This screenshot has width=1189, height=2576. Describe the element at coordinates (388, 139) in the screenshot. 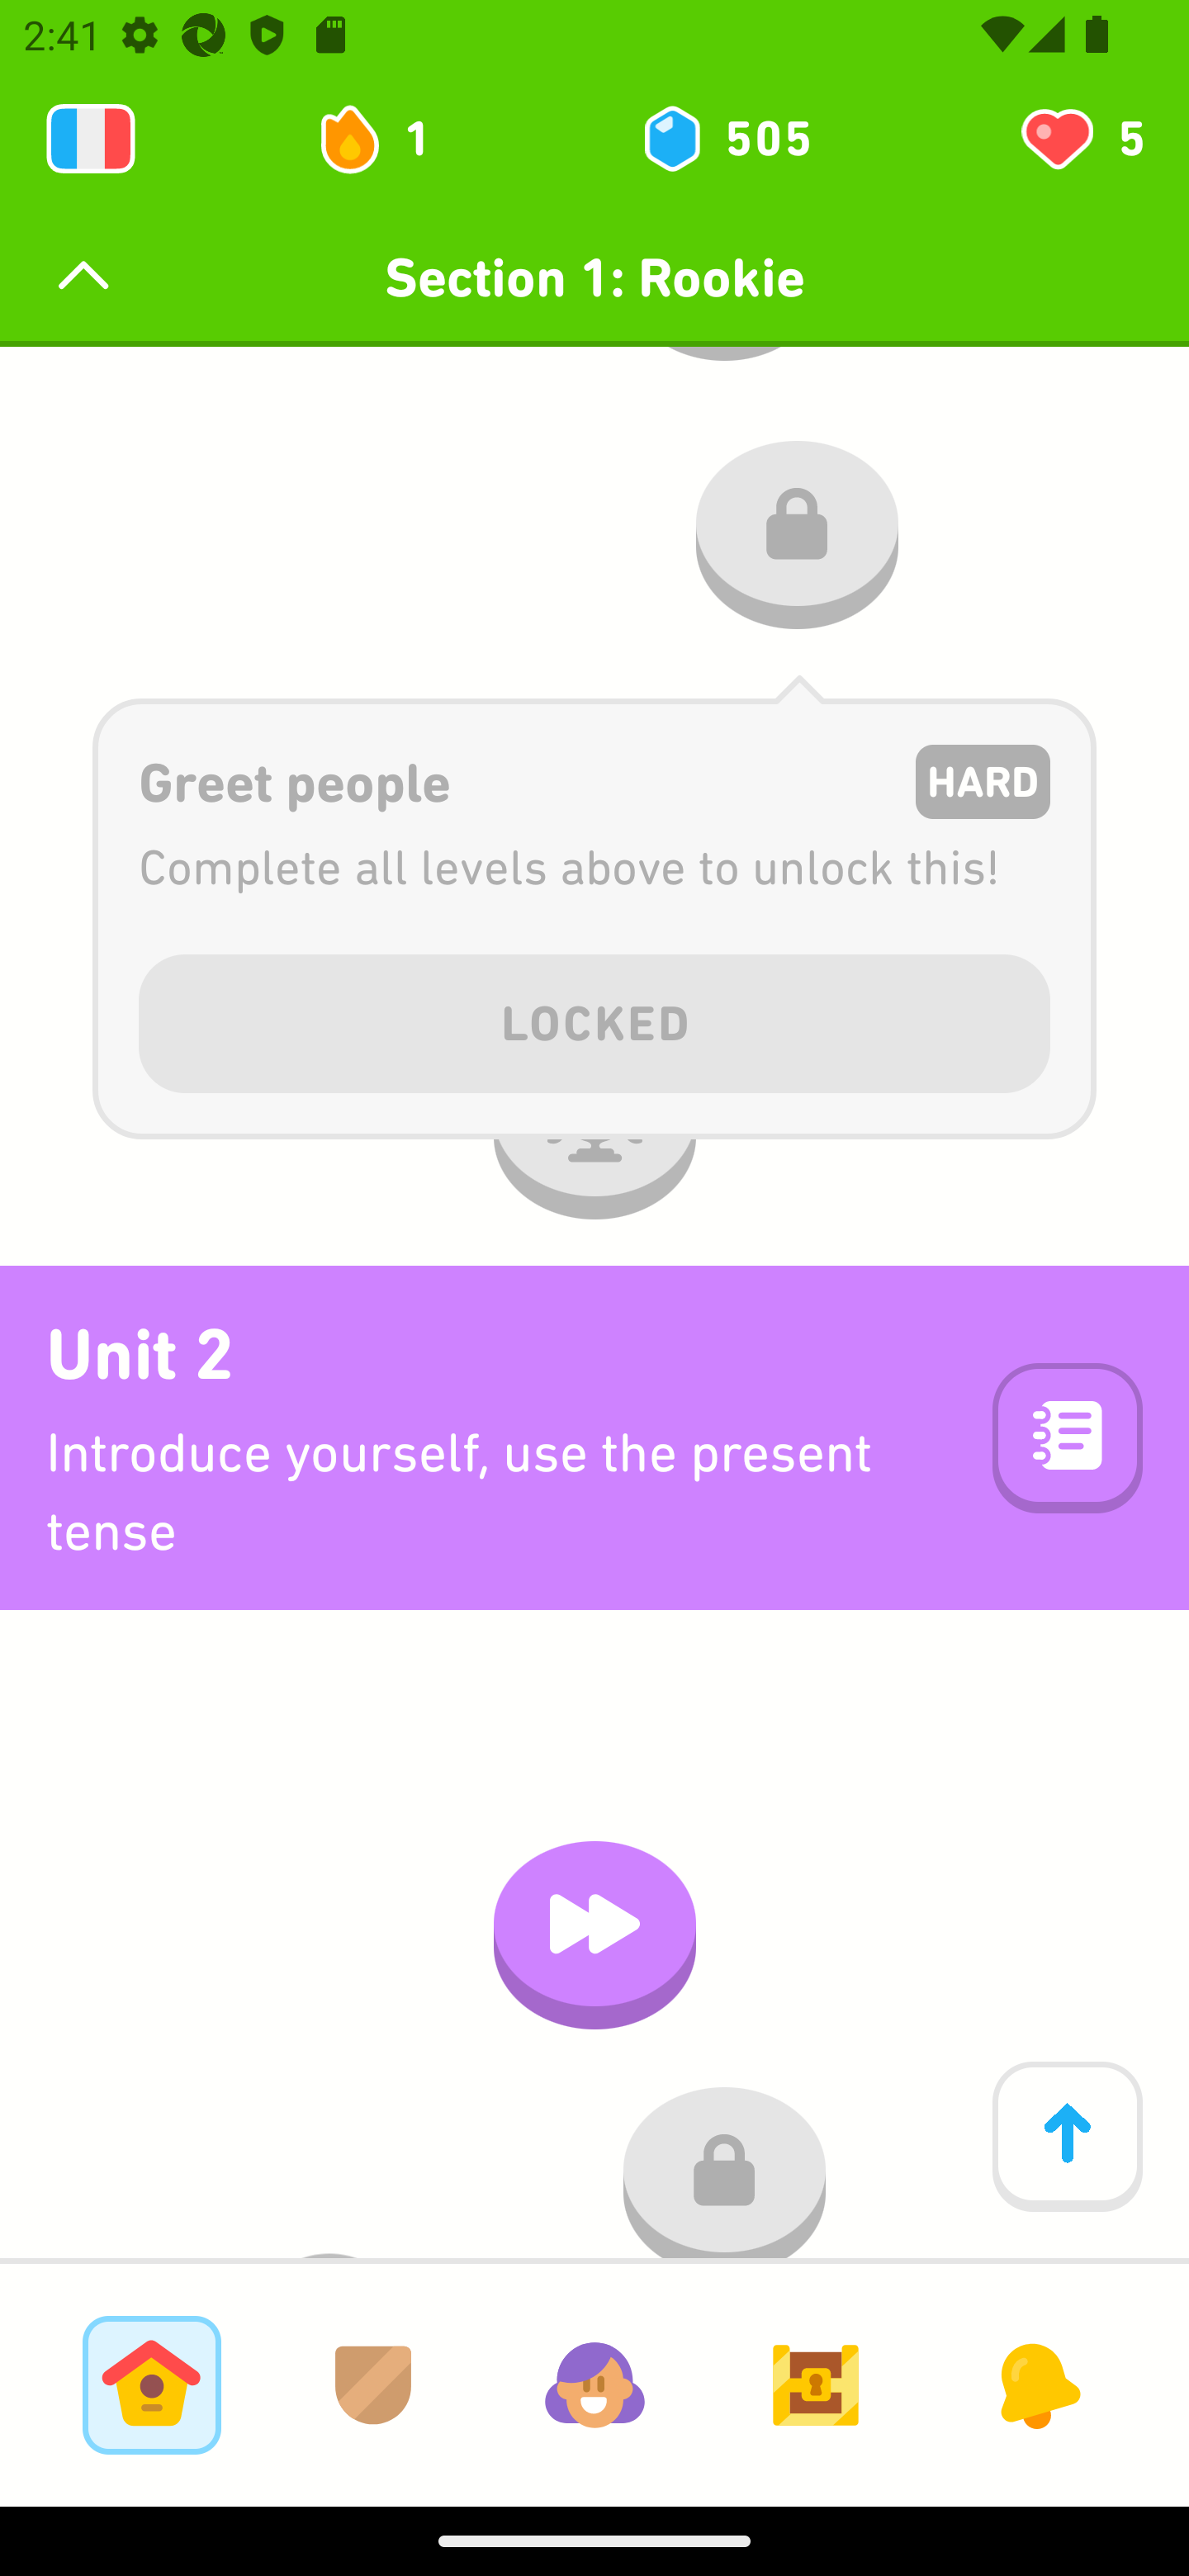

I see `1 day streak 1` at that location.